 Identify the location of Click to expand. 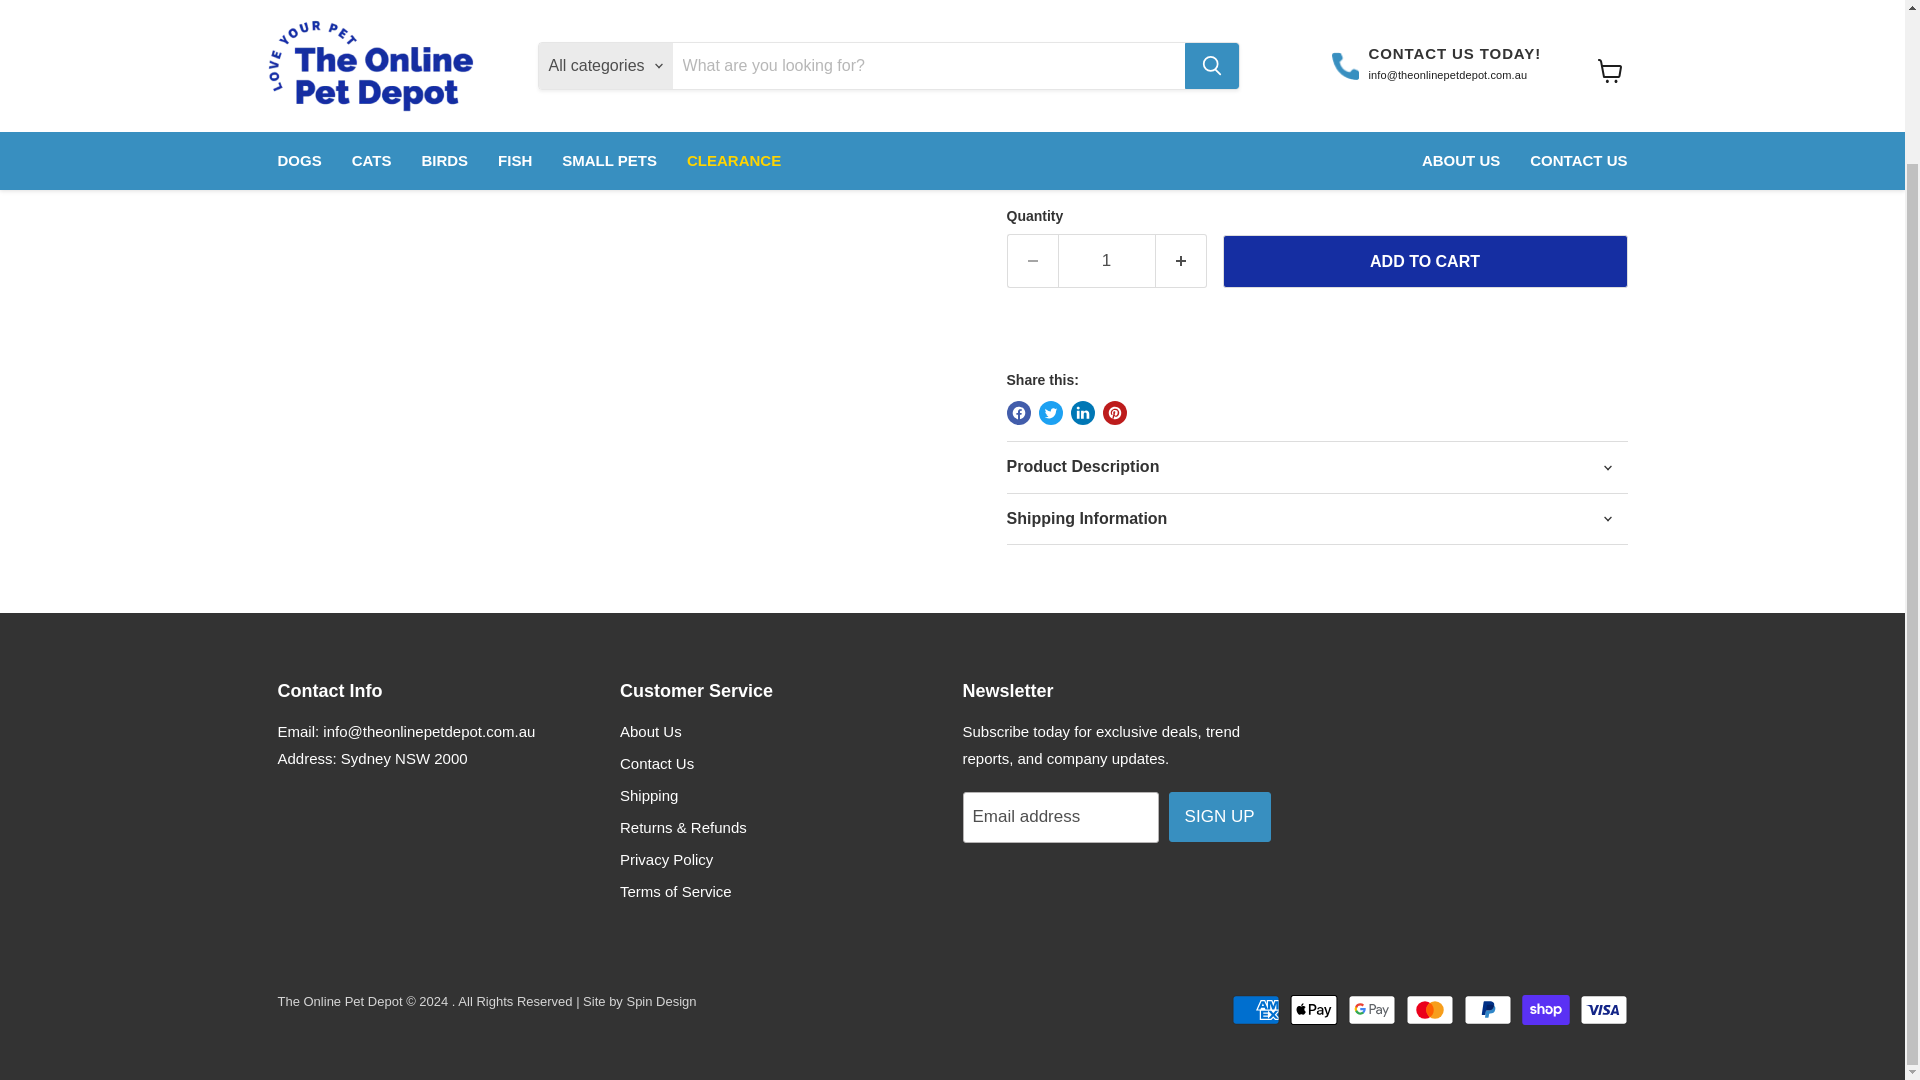
(894, 74).